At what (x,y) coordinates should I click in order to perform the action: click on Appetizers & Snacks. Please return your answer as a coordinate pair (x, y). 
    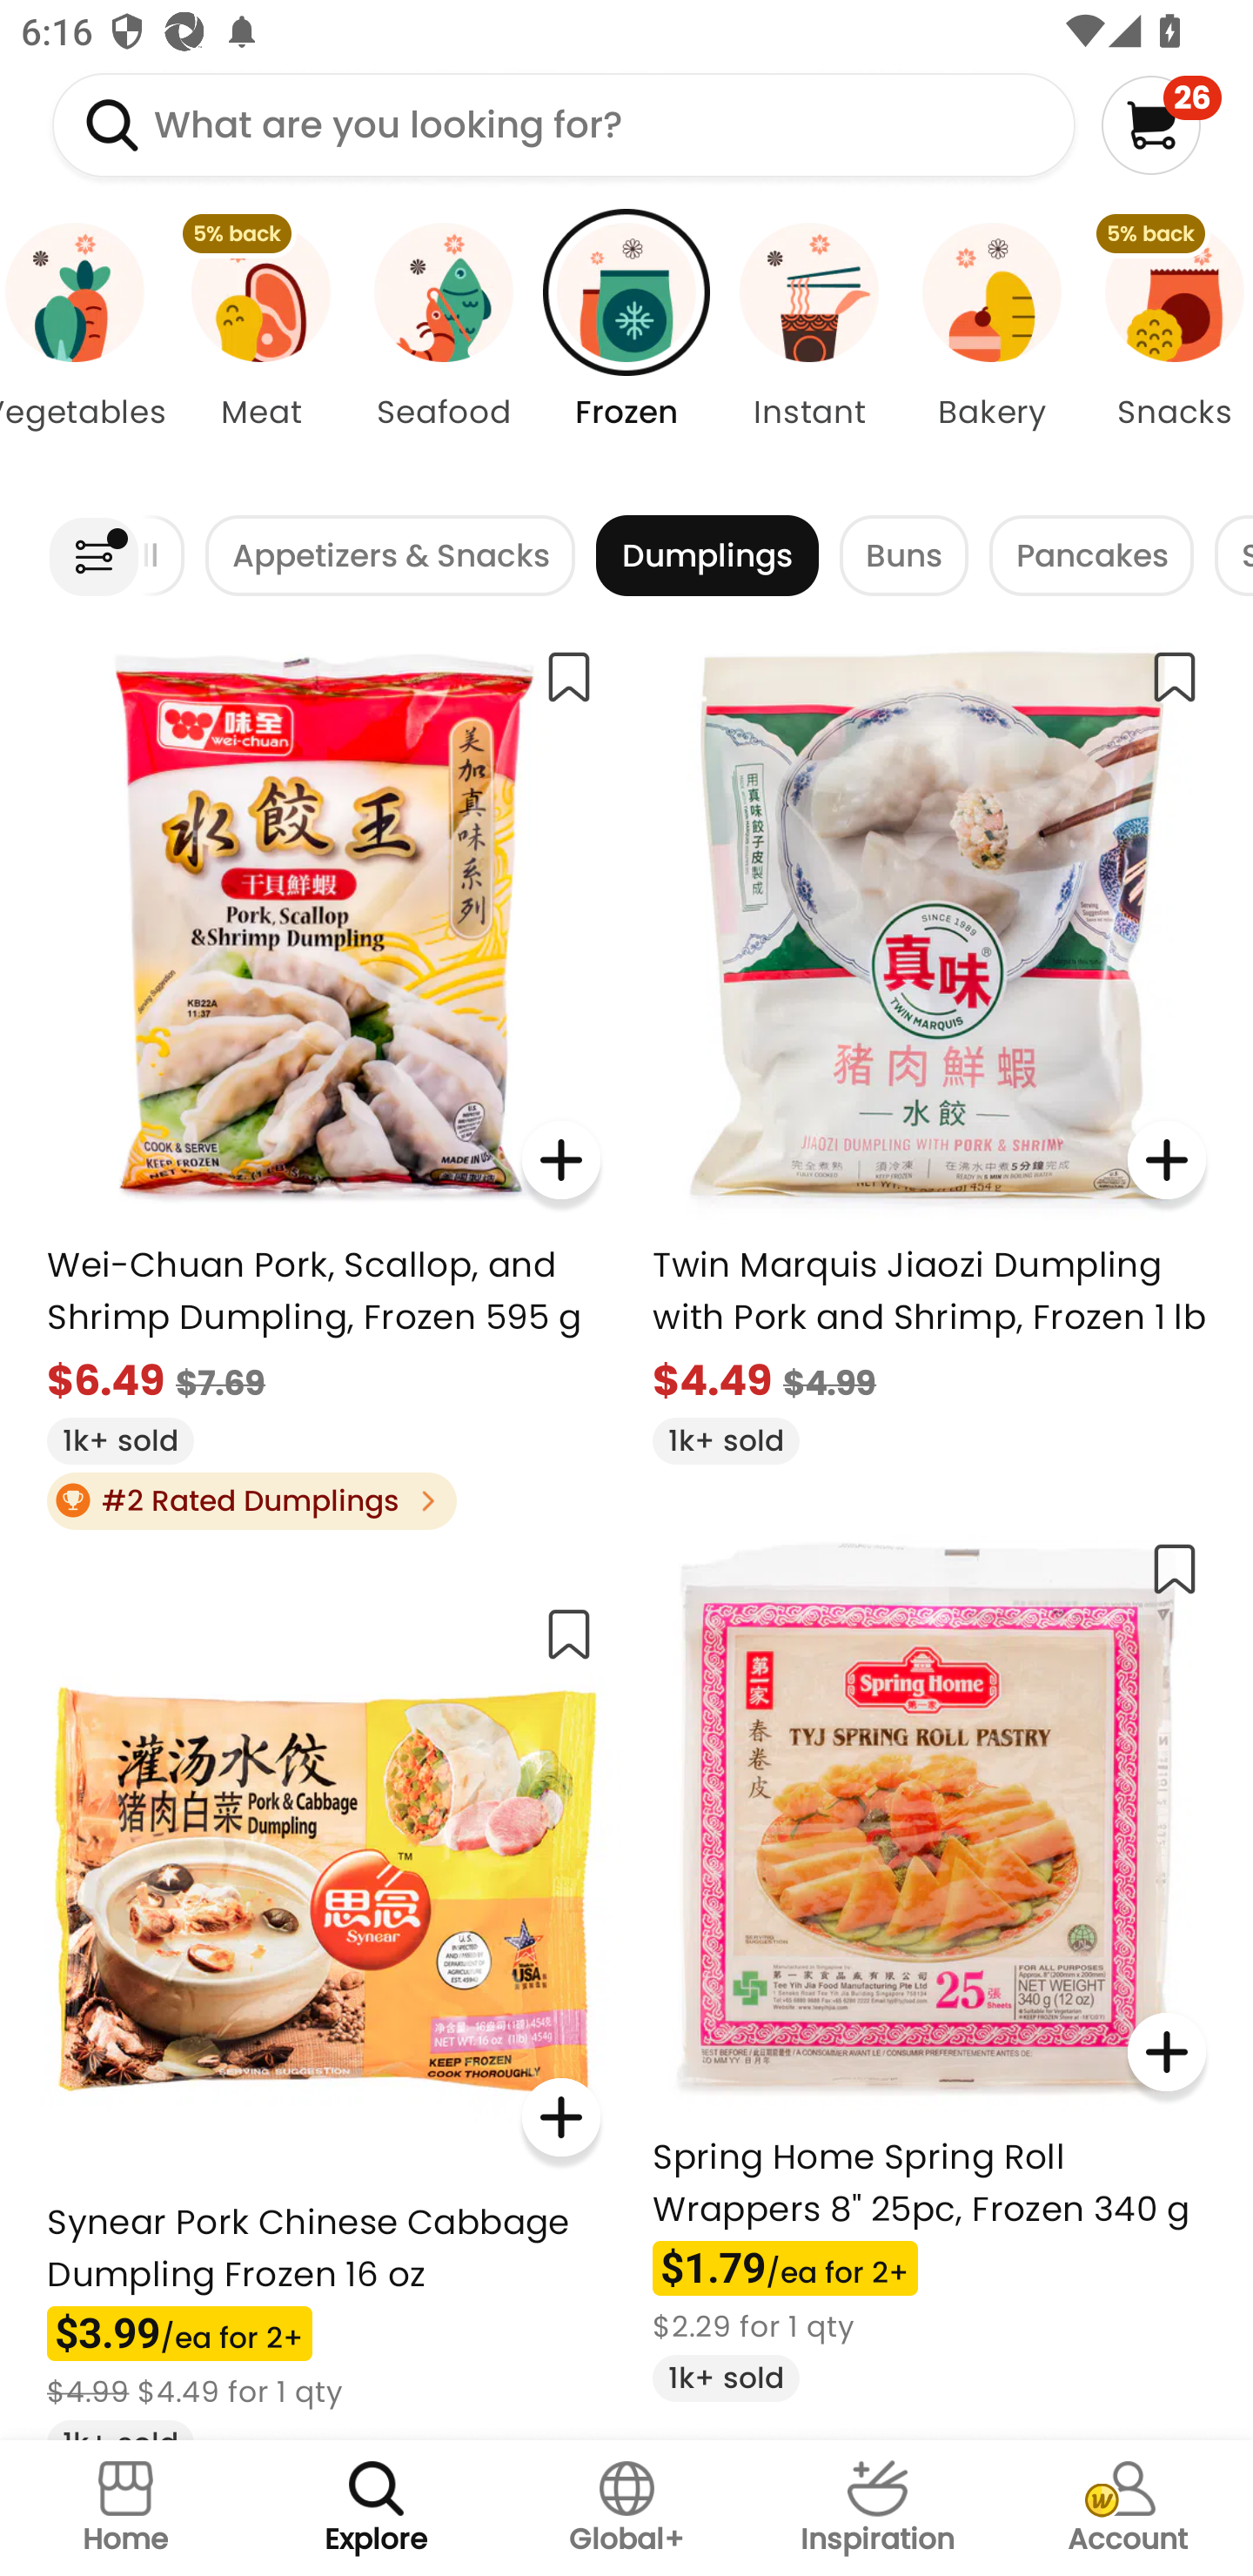
    Looking at the image, I should click on (390, 555).